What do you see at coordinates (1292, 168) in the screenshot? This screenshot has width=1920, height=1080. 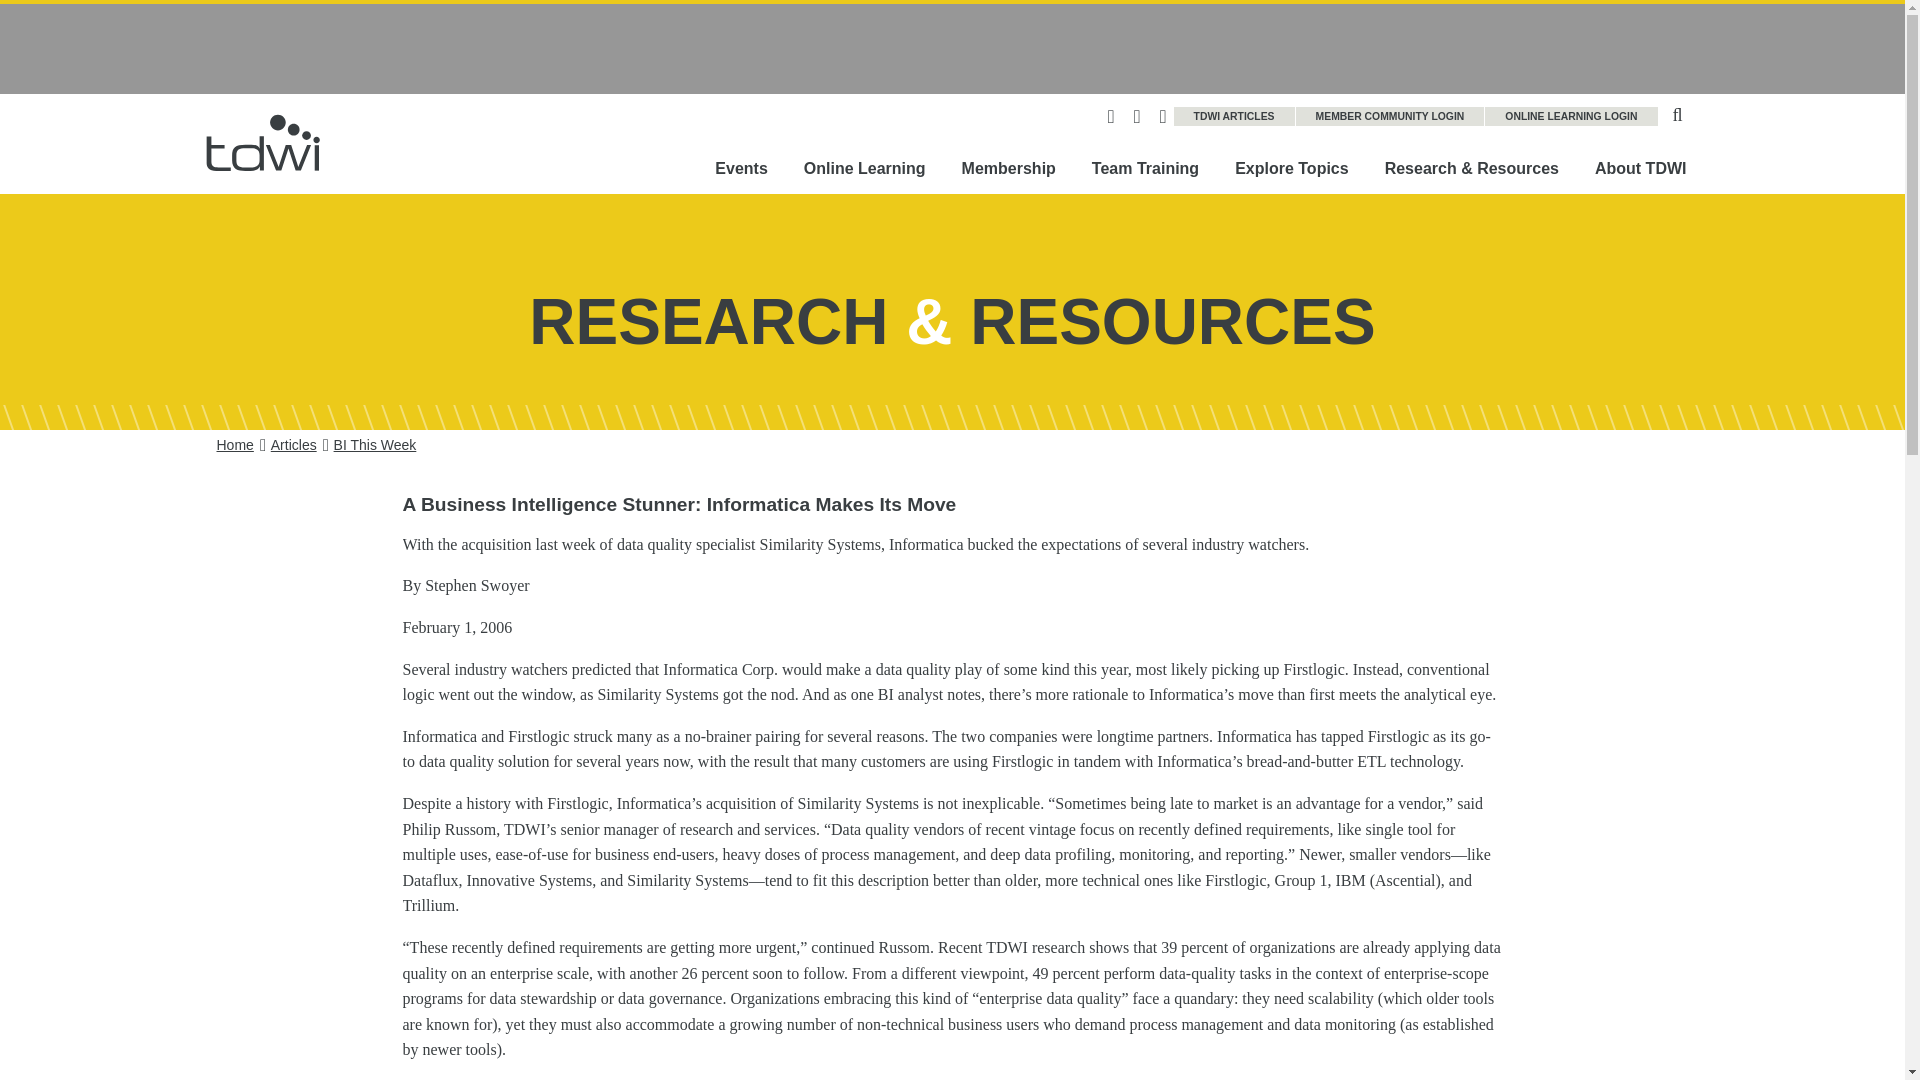 I see `Explore Topics` at bounding box center [1292, 168].